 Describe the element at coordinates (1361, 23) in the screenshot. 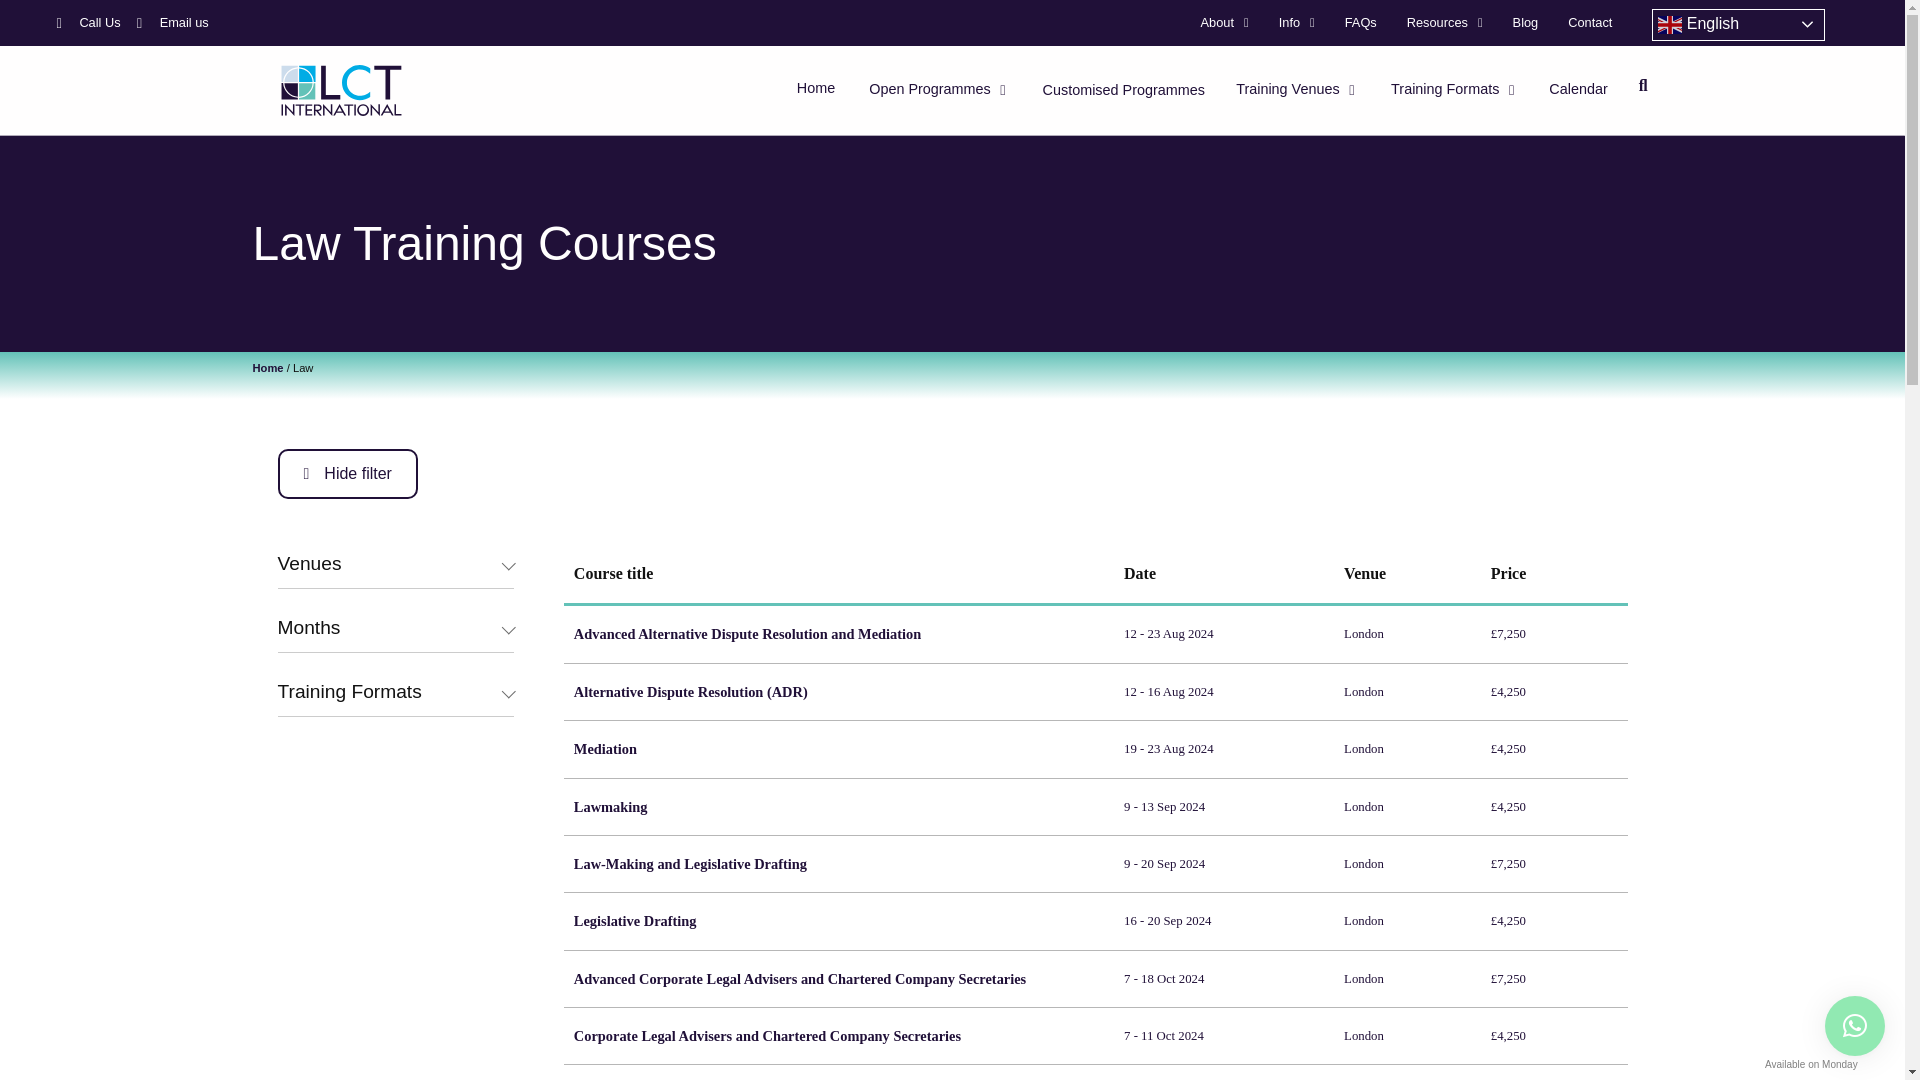

I see `FAQs` at that location.